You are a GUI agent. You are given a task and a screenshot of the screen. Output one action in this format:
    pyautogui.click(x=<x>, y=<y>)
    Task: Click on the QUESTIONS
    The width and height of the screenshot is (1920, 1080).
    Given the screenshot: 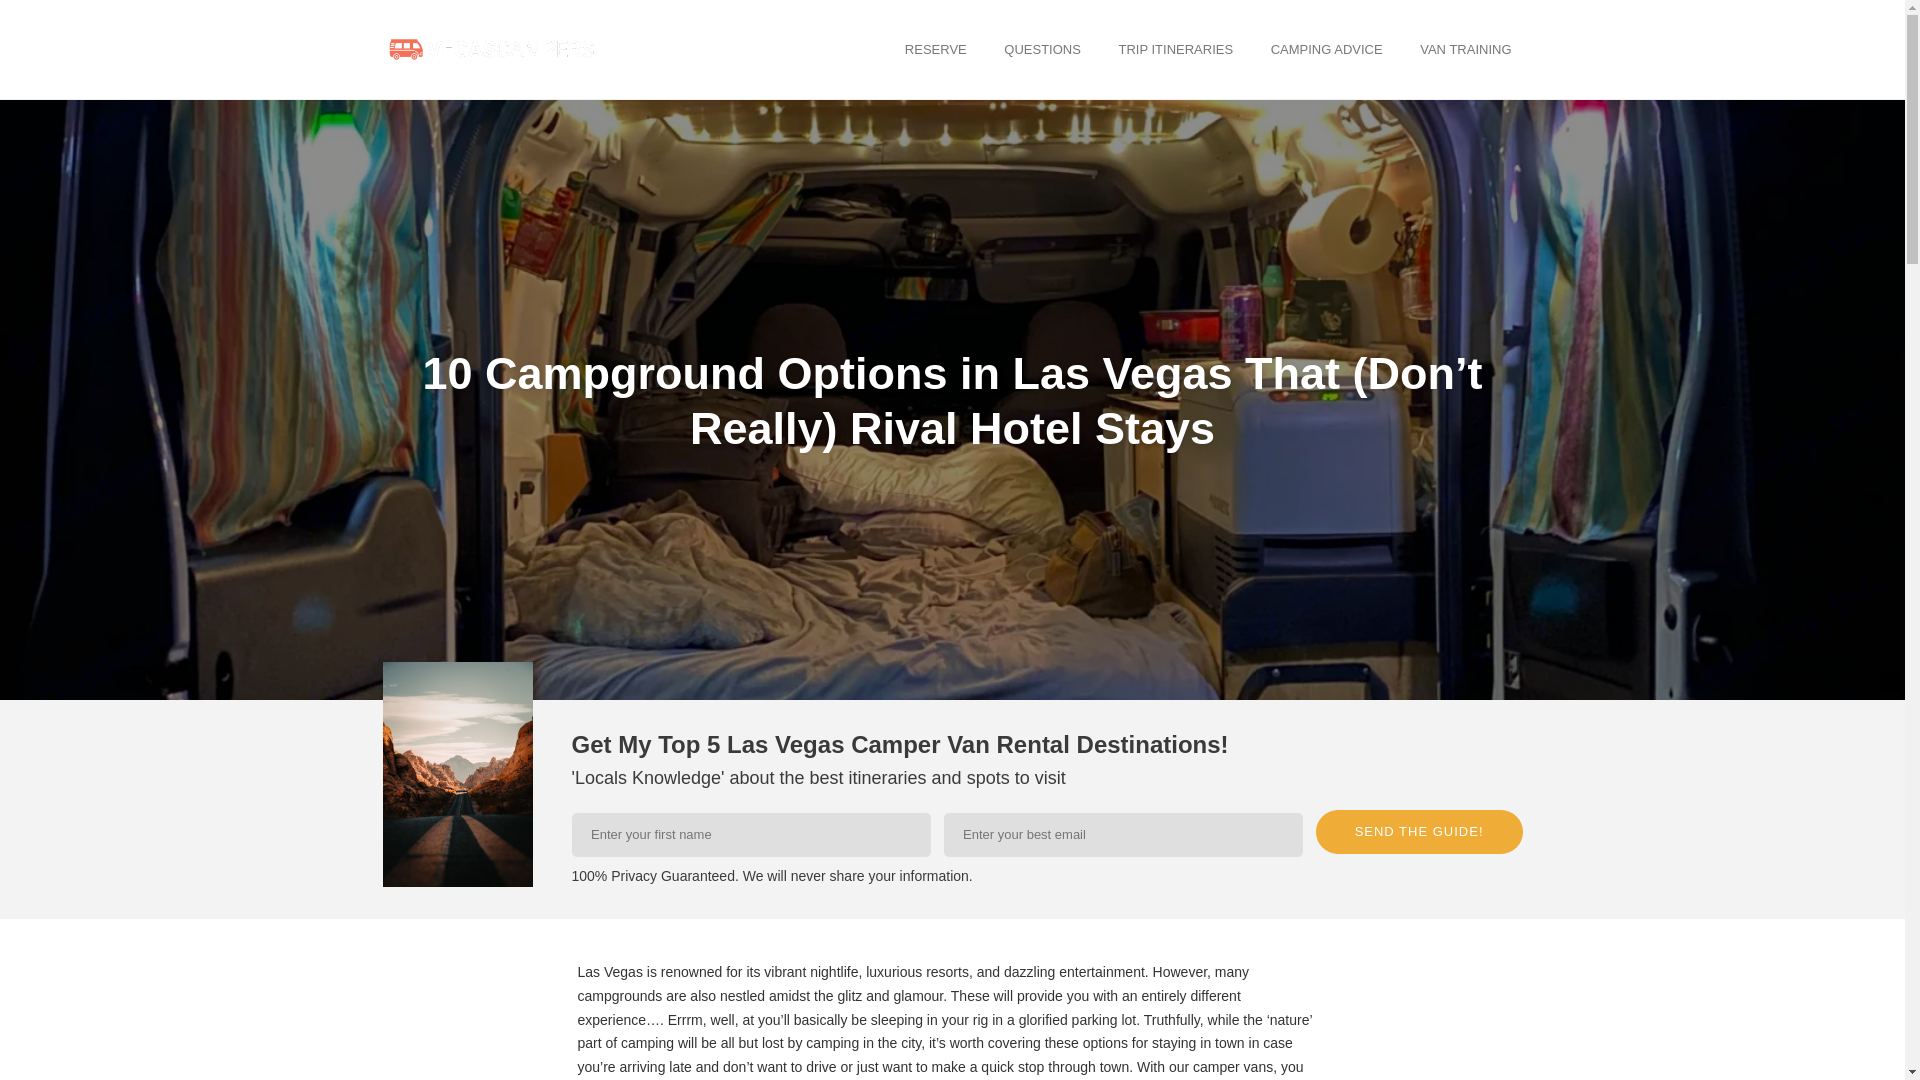 What is the action you would take?
    pyautogui.click(x=1042, y=48)
    